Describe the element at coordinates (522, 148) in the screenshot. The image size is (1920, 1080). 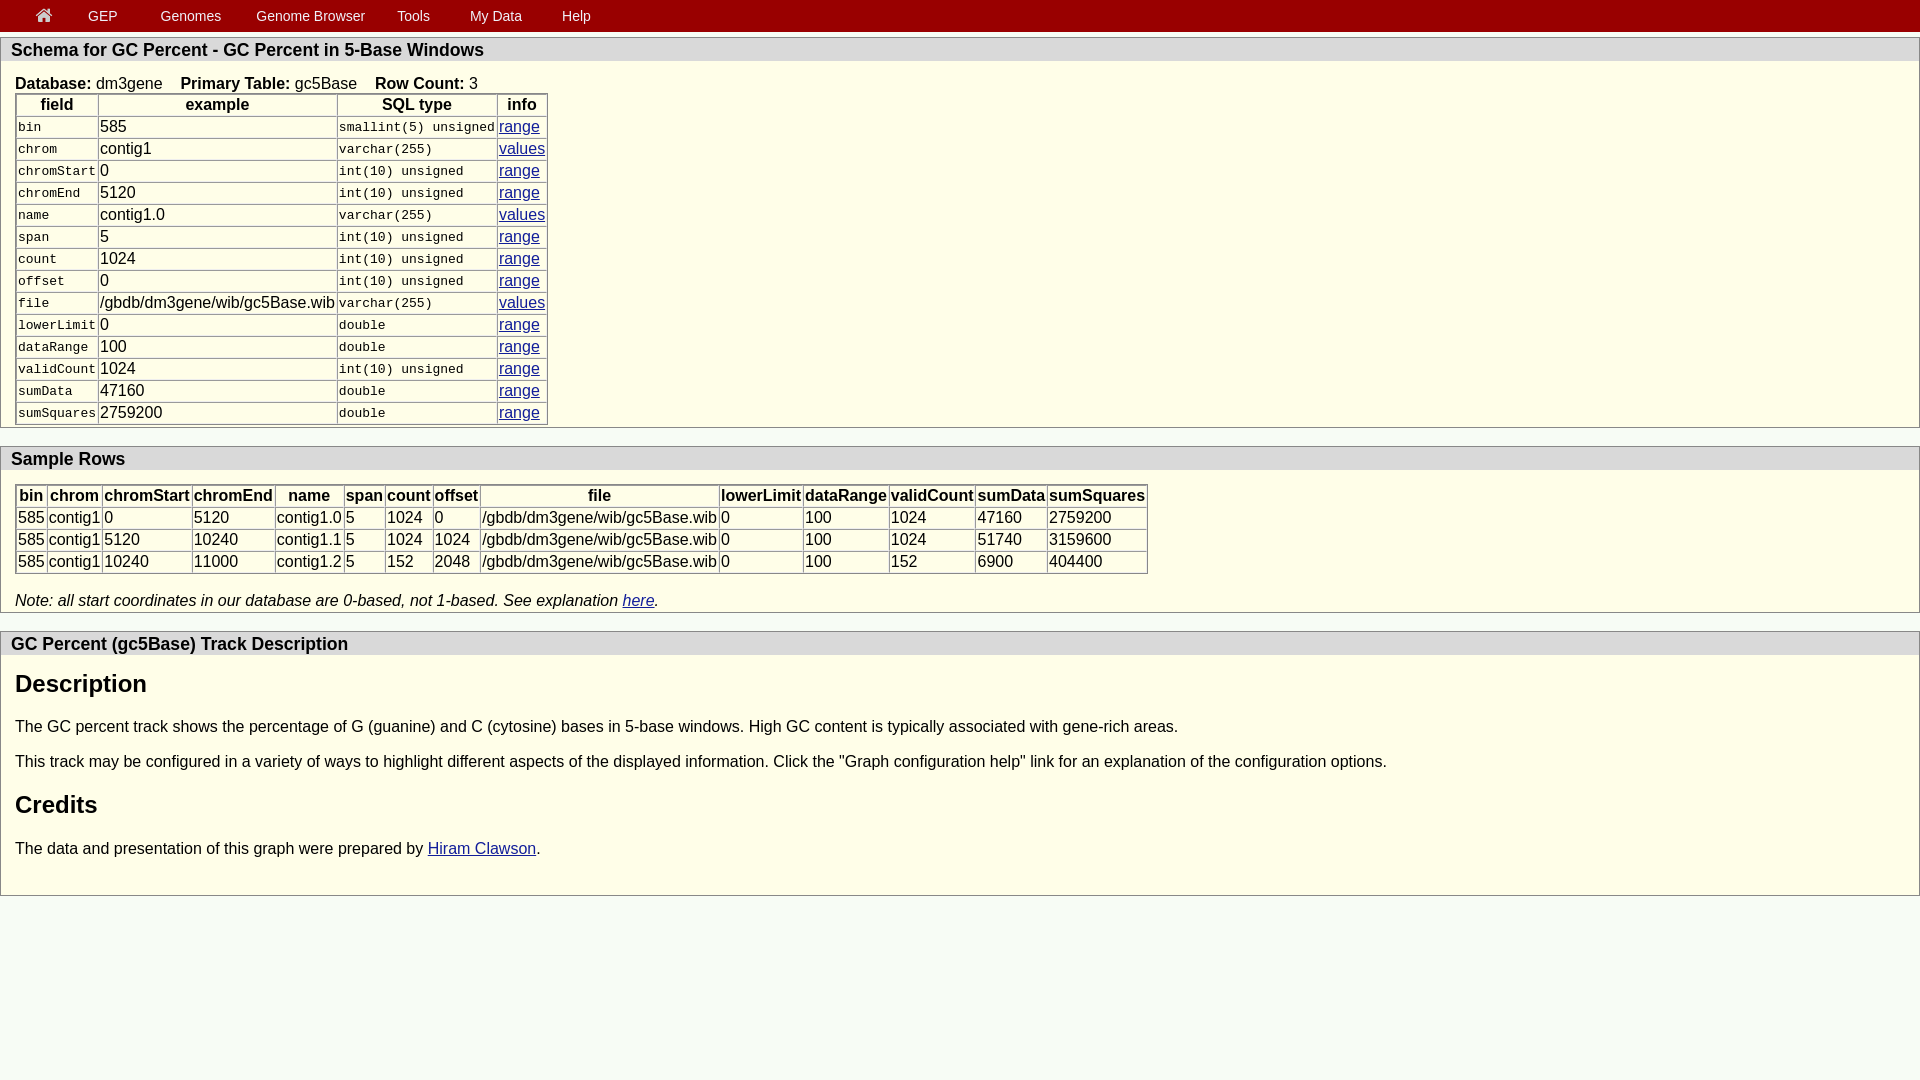
I see `values` at that location.